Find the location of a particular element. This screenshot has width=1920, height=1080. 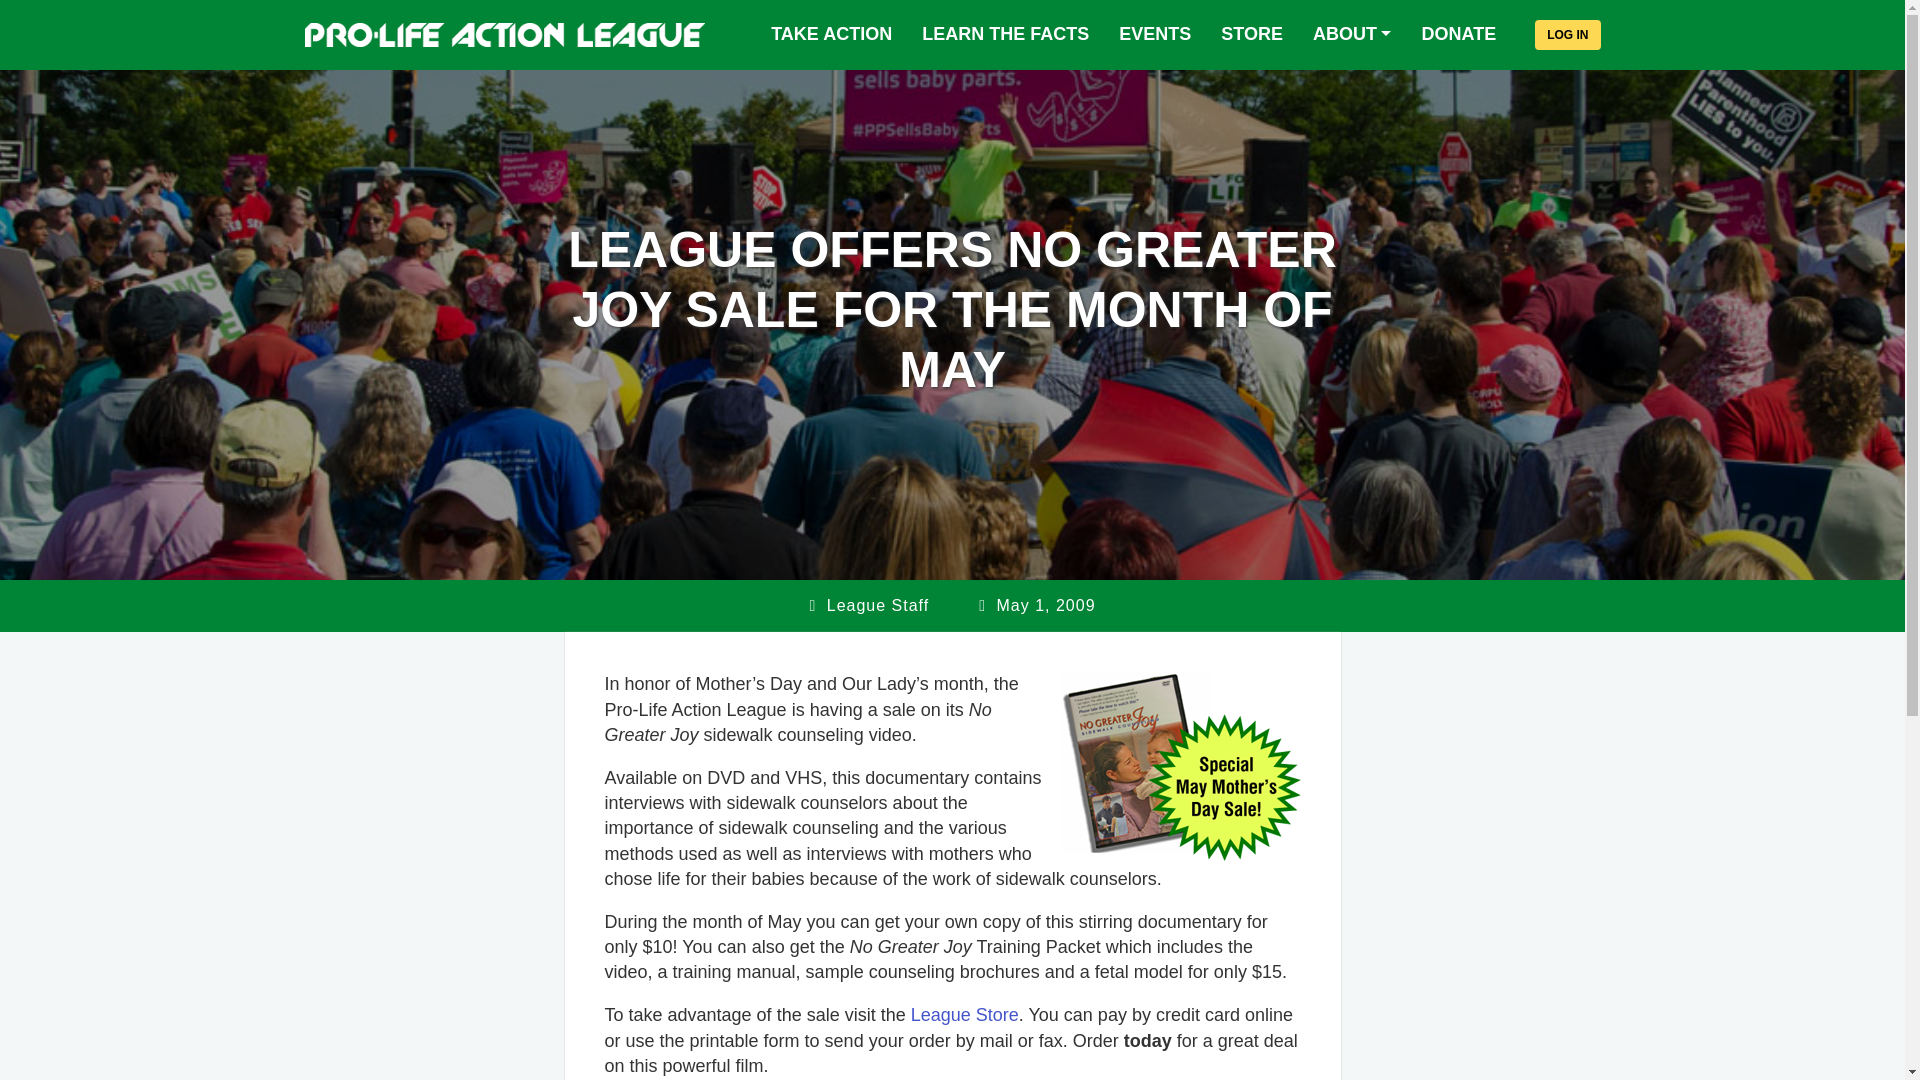

LOG IN is located at coordinates (1566, 34).